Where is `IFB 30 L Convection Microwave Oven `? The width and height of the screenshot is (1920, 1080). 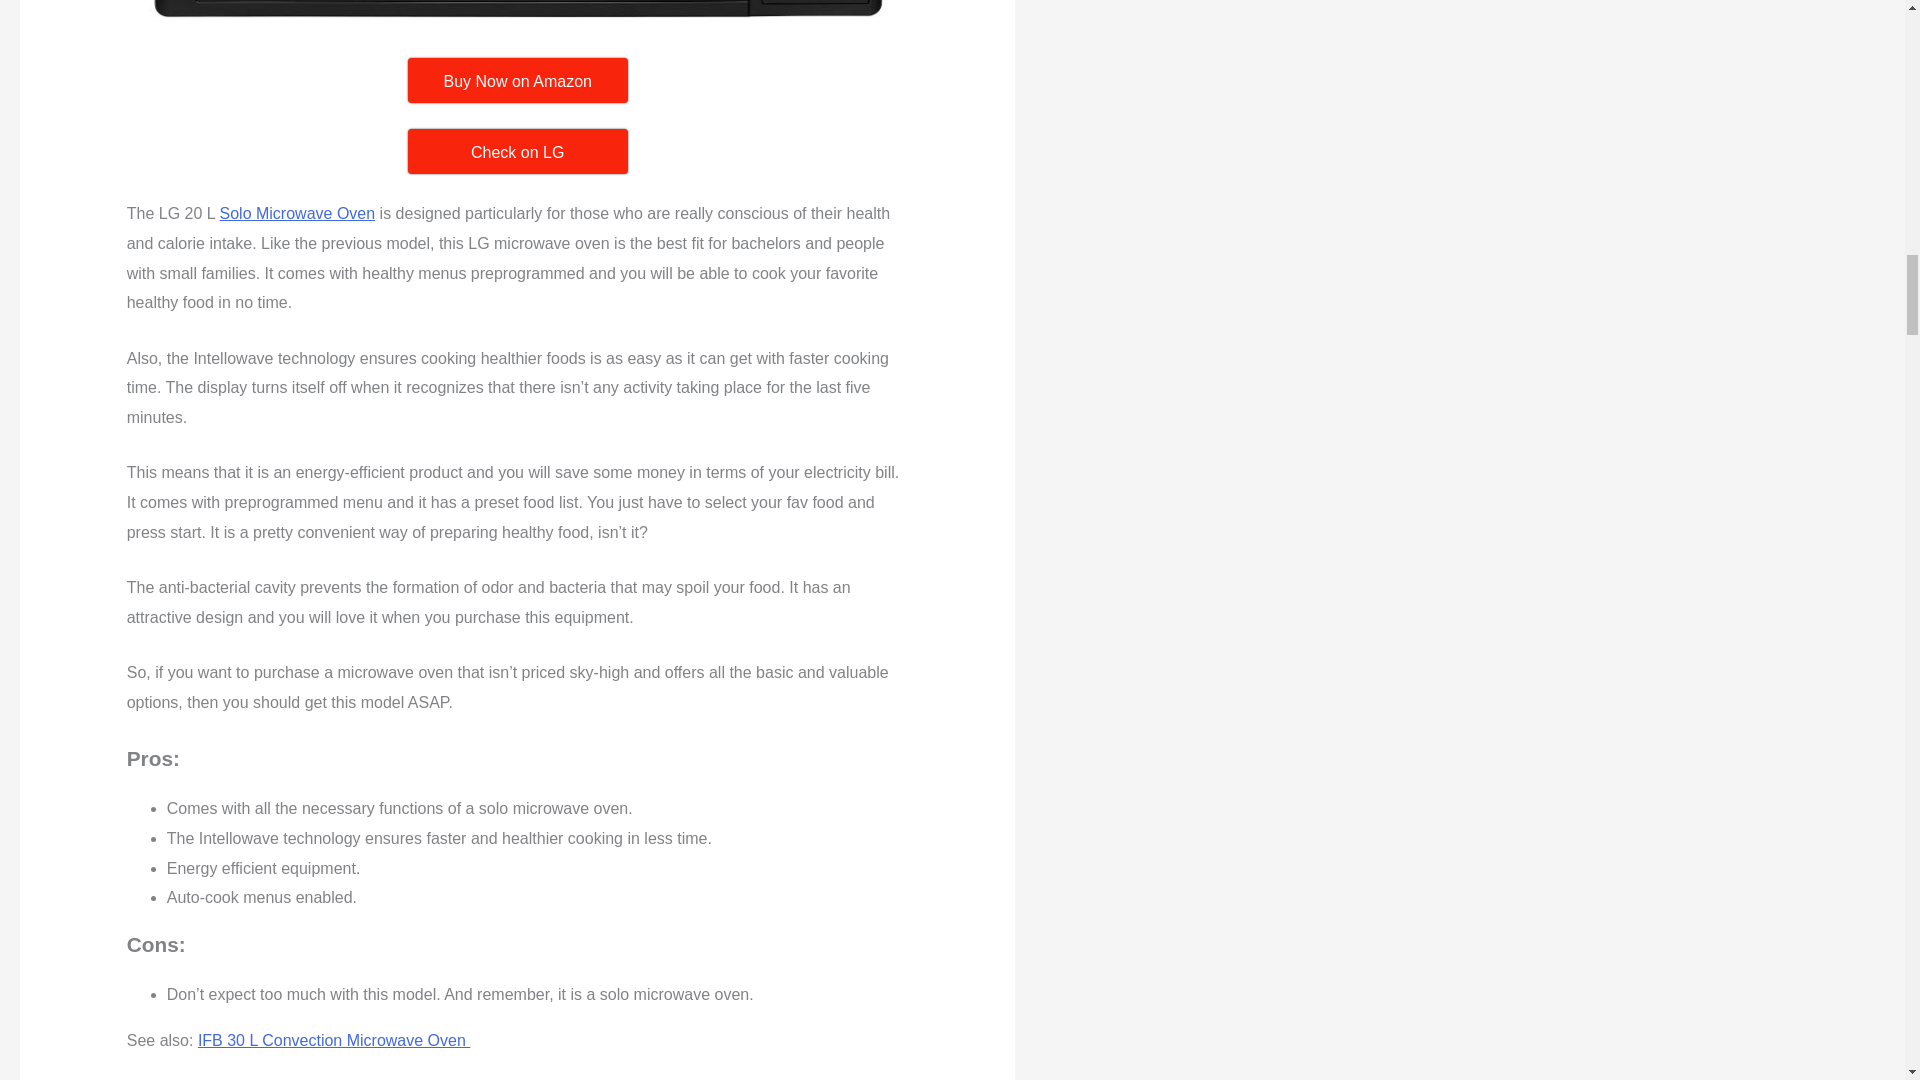 IFB 30 L Convection Microwave Oven  is located at coordinates (334, 1040).